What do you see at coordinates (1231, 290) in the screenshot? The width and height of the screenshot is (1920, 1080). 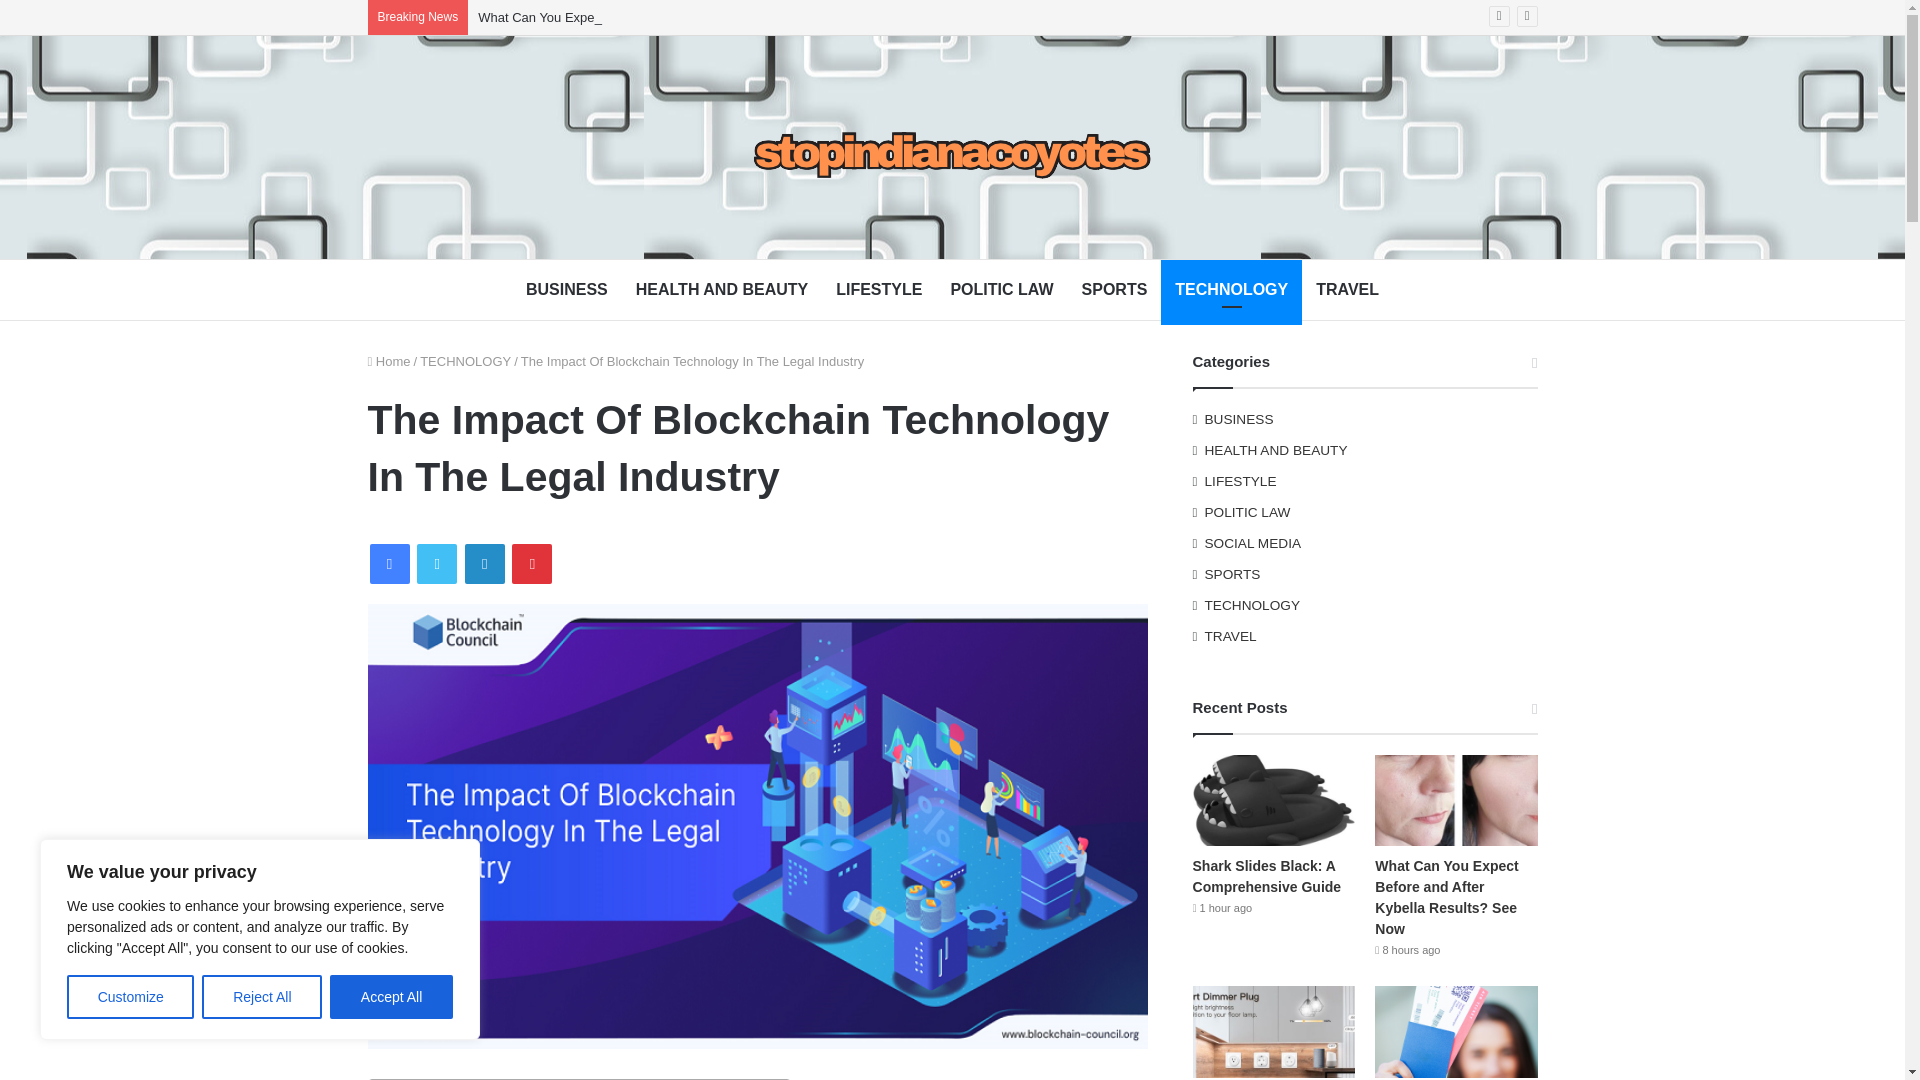 I see `TECHNOLOGY` at bounding box center [1231, 290].